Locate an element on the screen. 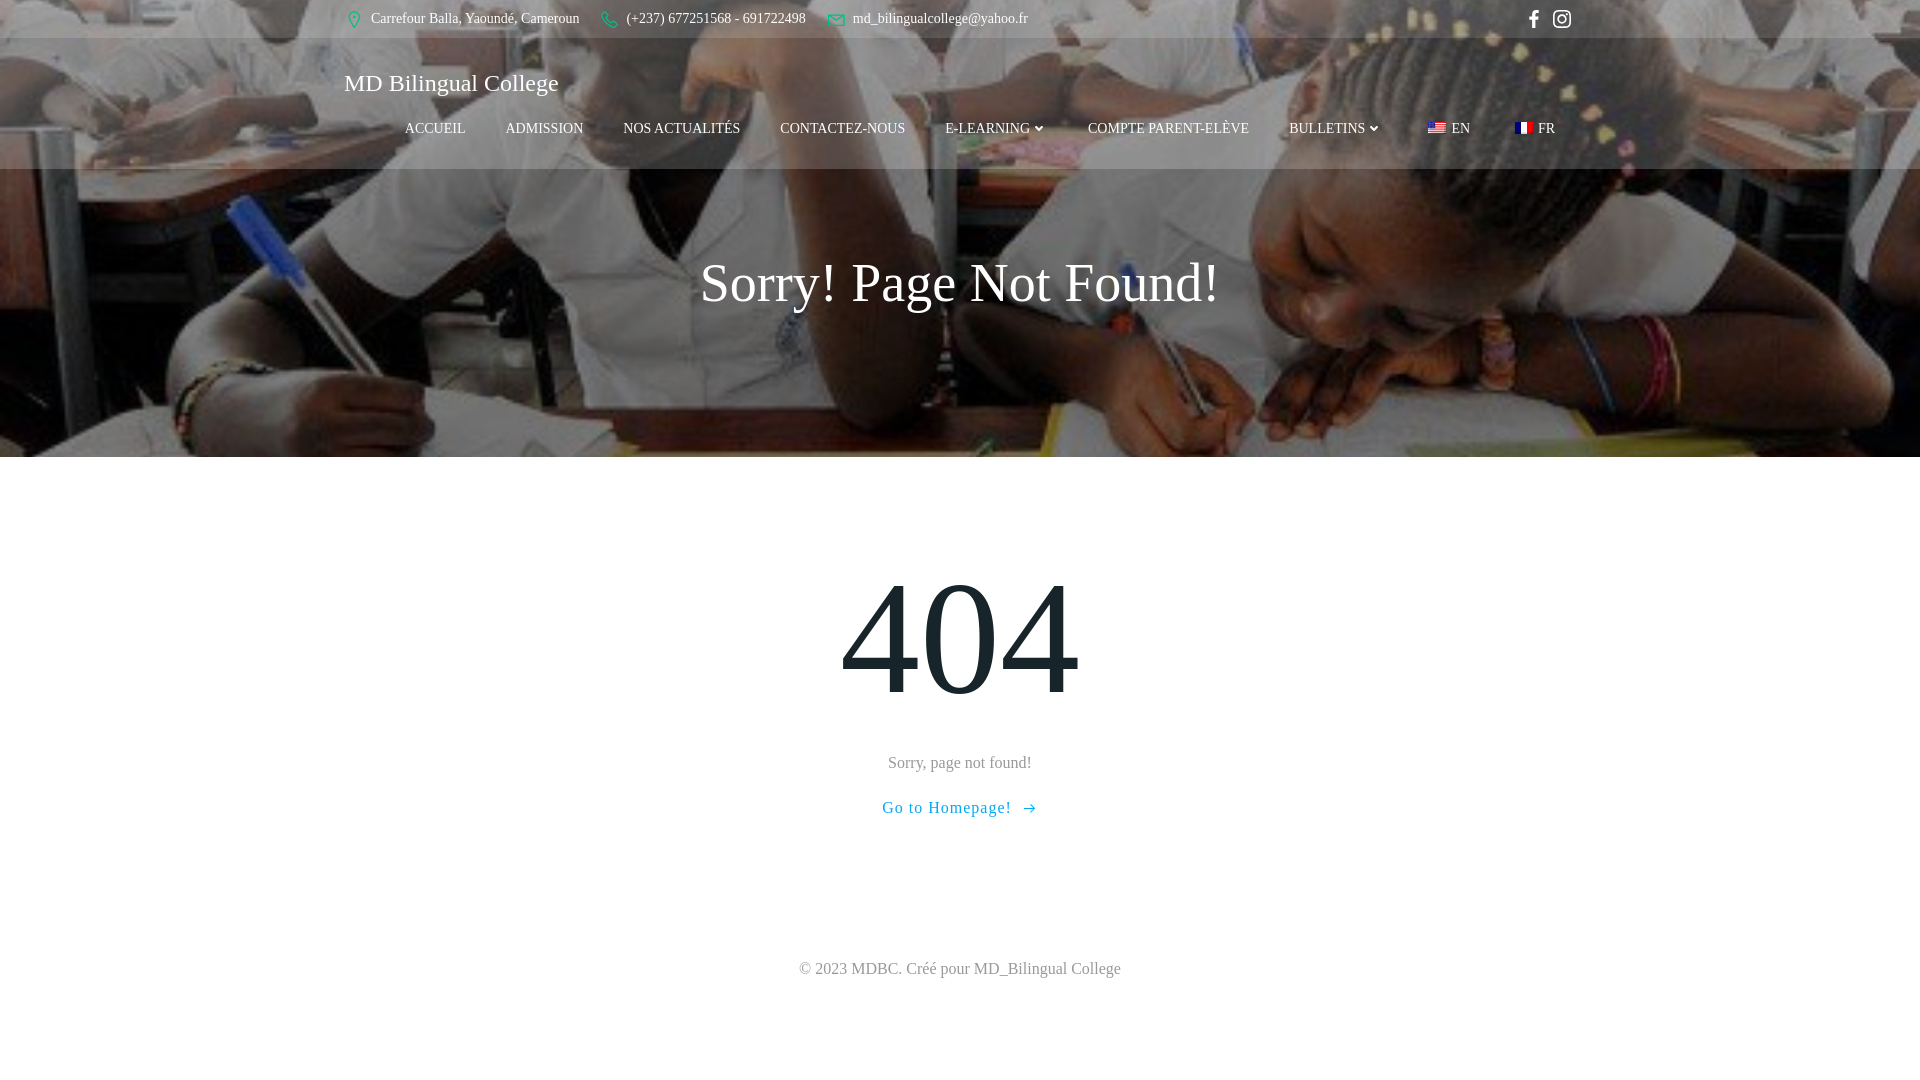  CONTACTEZ-NOUS is located at coordinates (842, 128).